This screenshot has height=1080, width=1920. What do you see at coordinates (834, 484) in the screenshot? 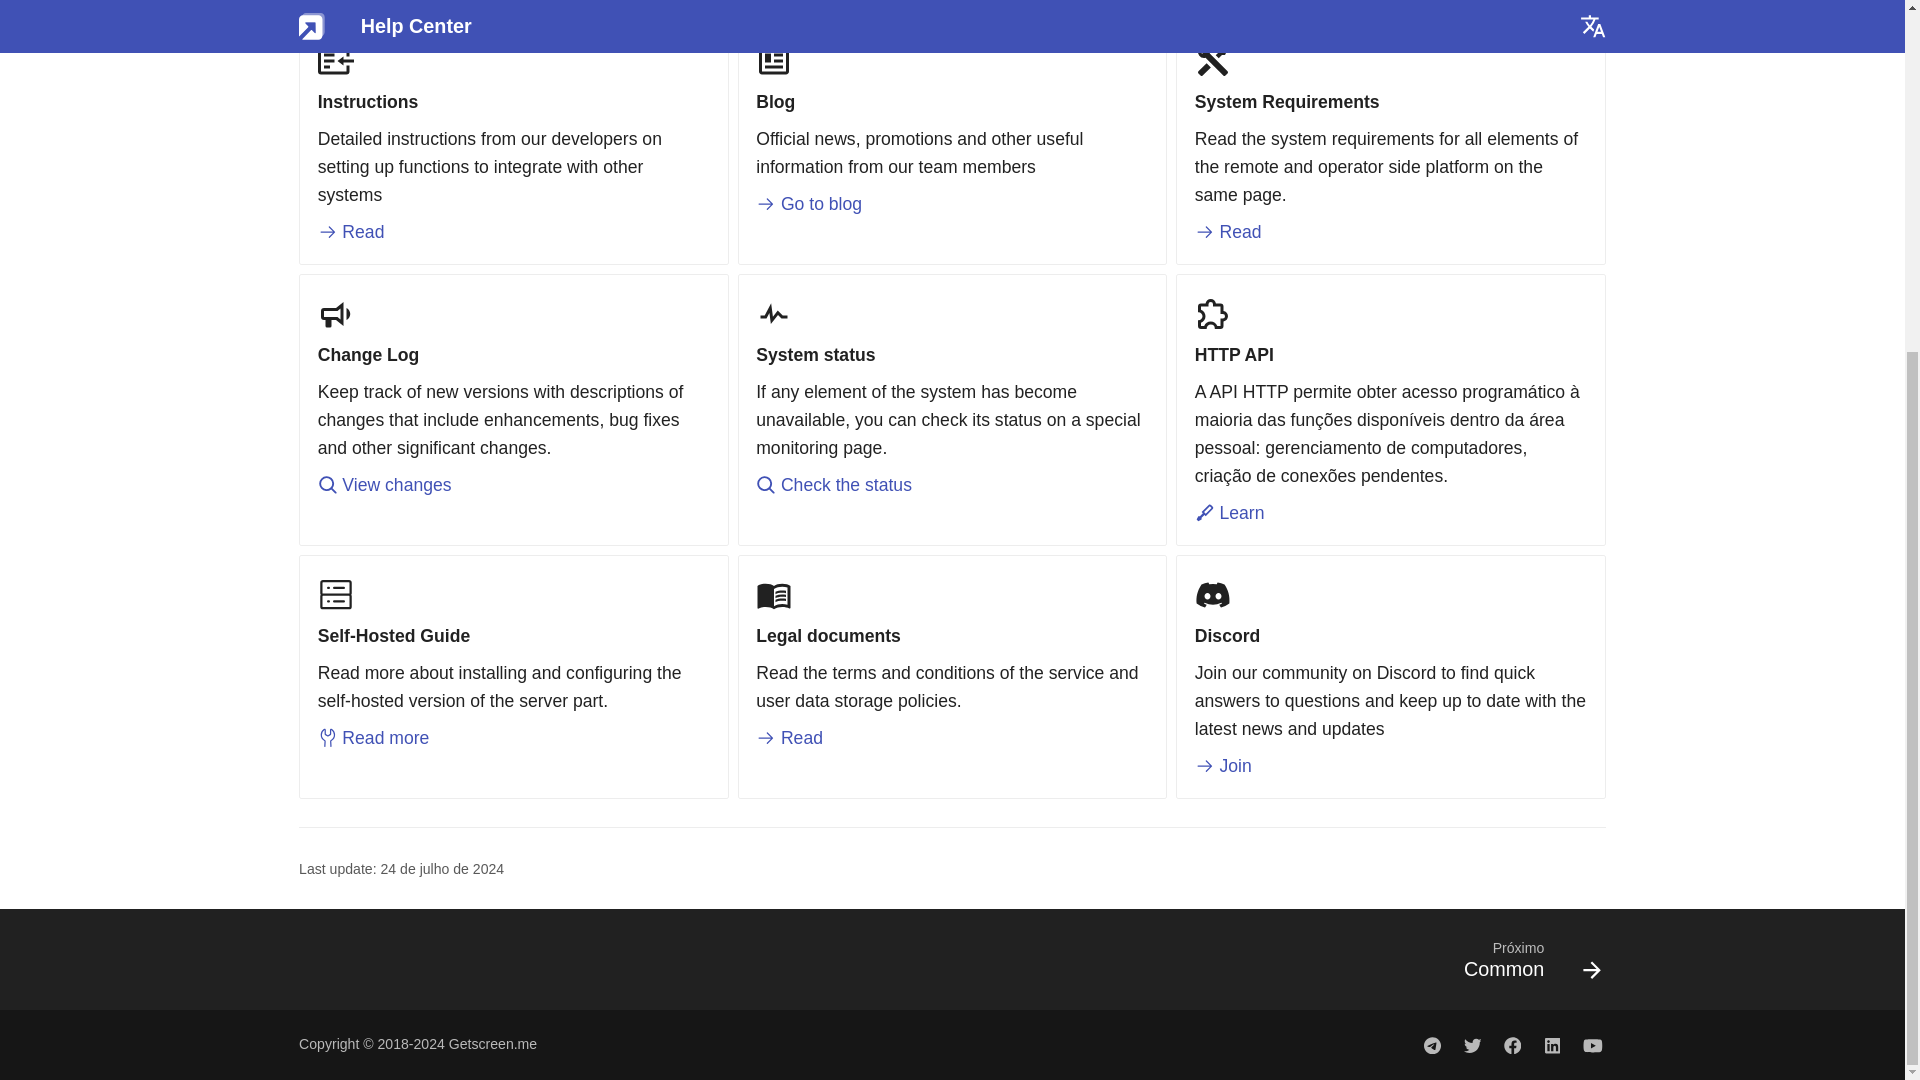
I see `Check the status` at bounding box center [834, 484].